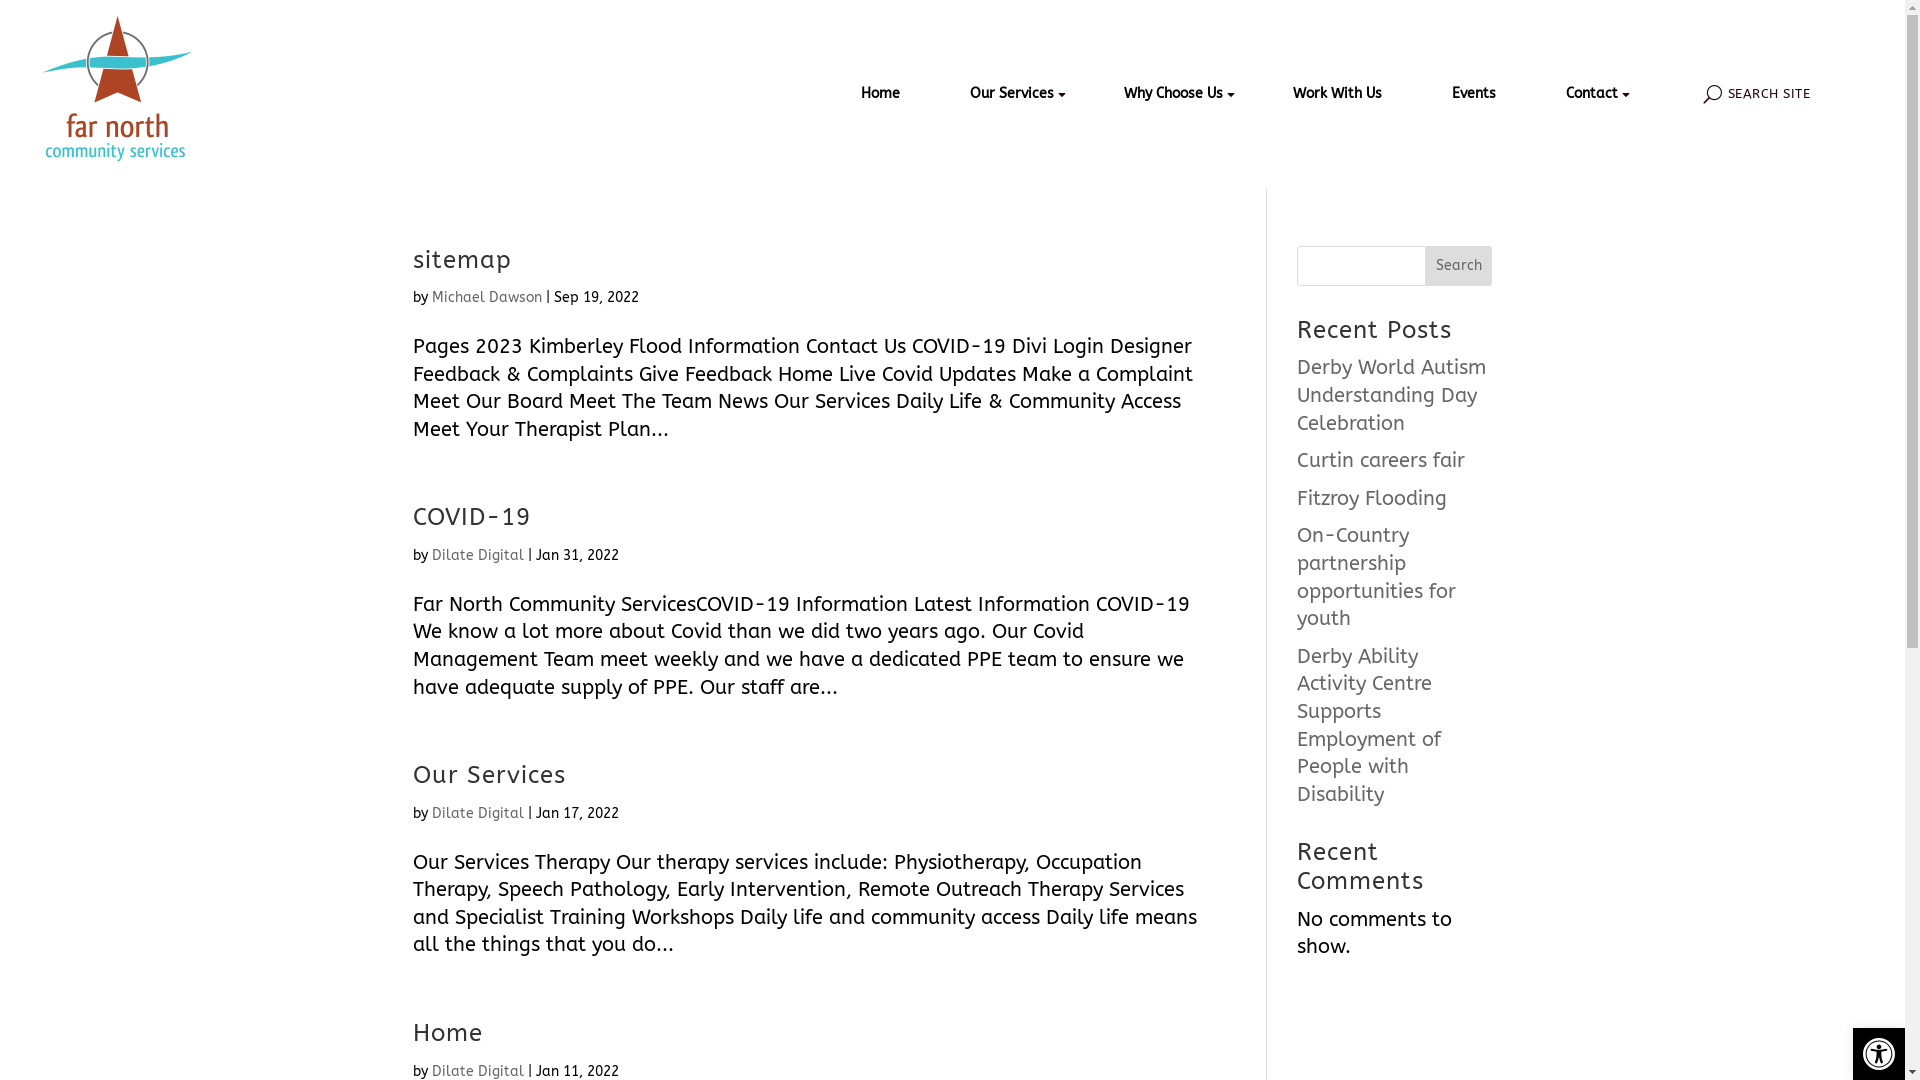 This screenshot has width=1920, height=1080. Describe the element at coordinates (1372, 498) in the screenshot. I see `Fitzroy Flooding` at that location.